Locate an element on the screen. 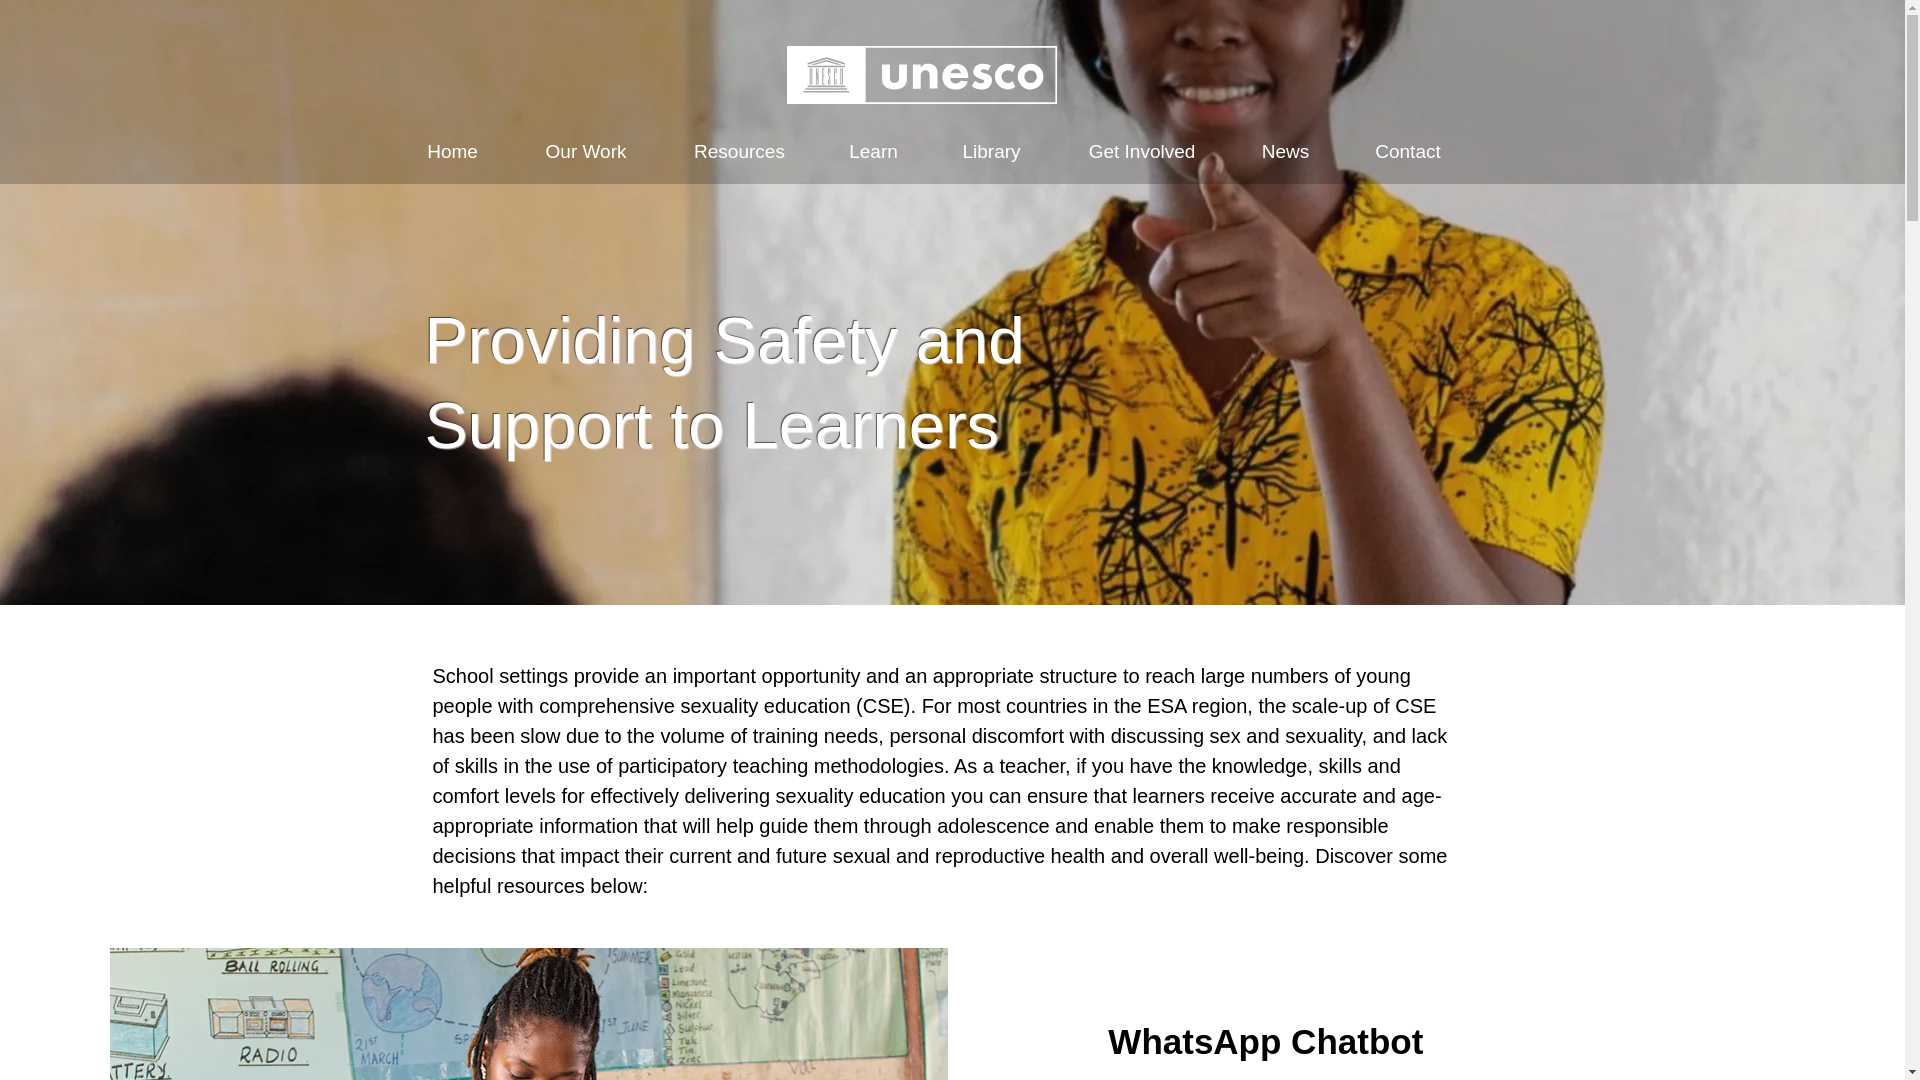 The height and width of the screenshot is (1080, 1920). Contact is located at coordinates (1407, 152).